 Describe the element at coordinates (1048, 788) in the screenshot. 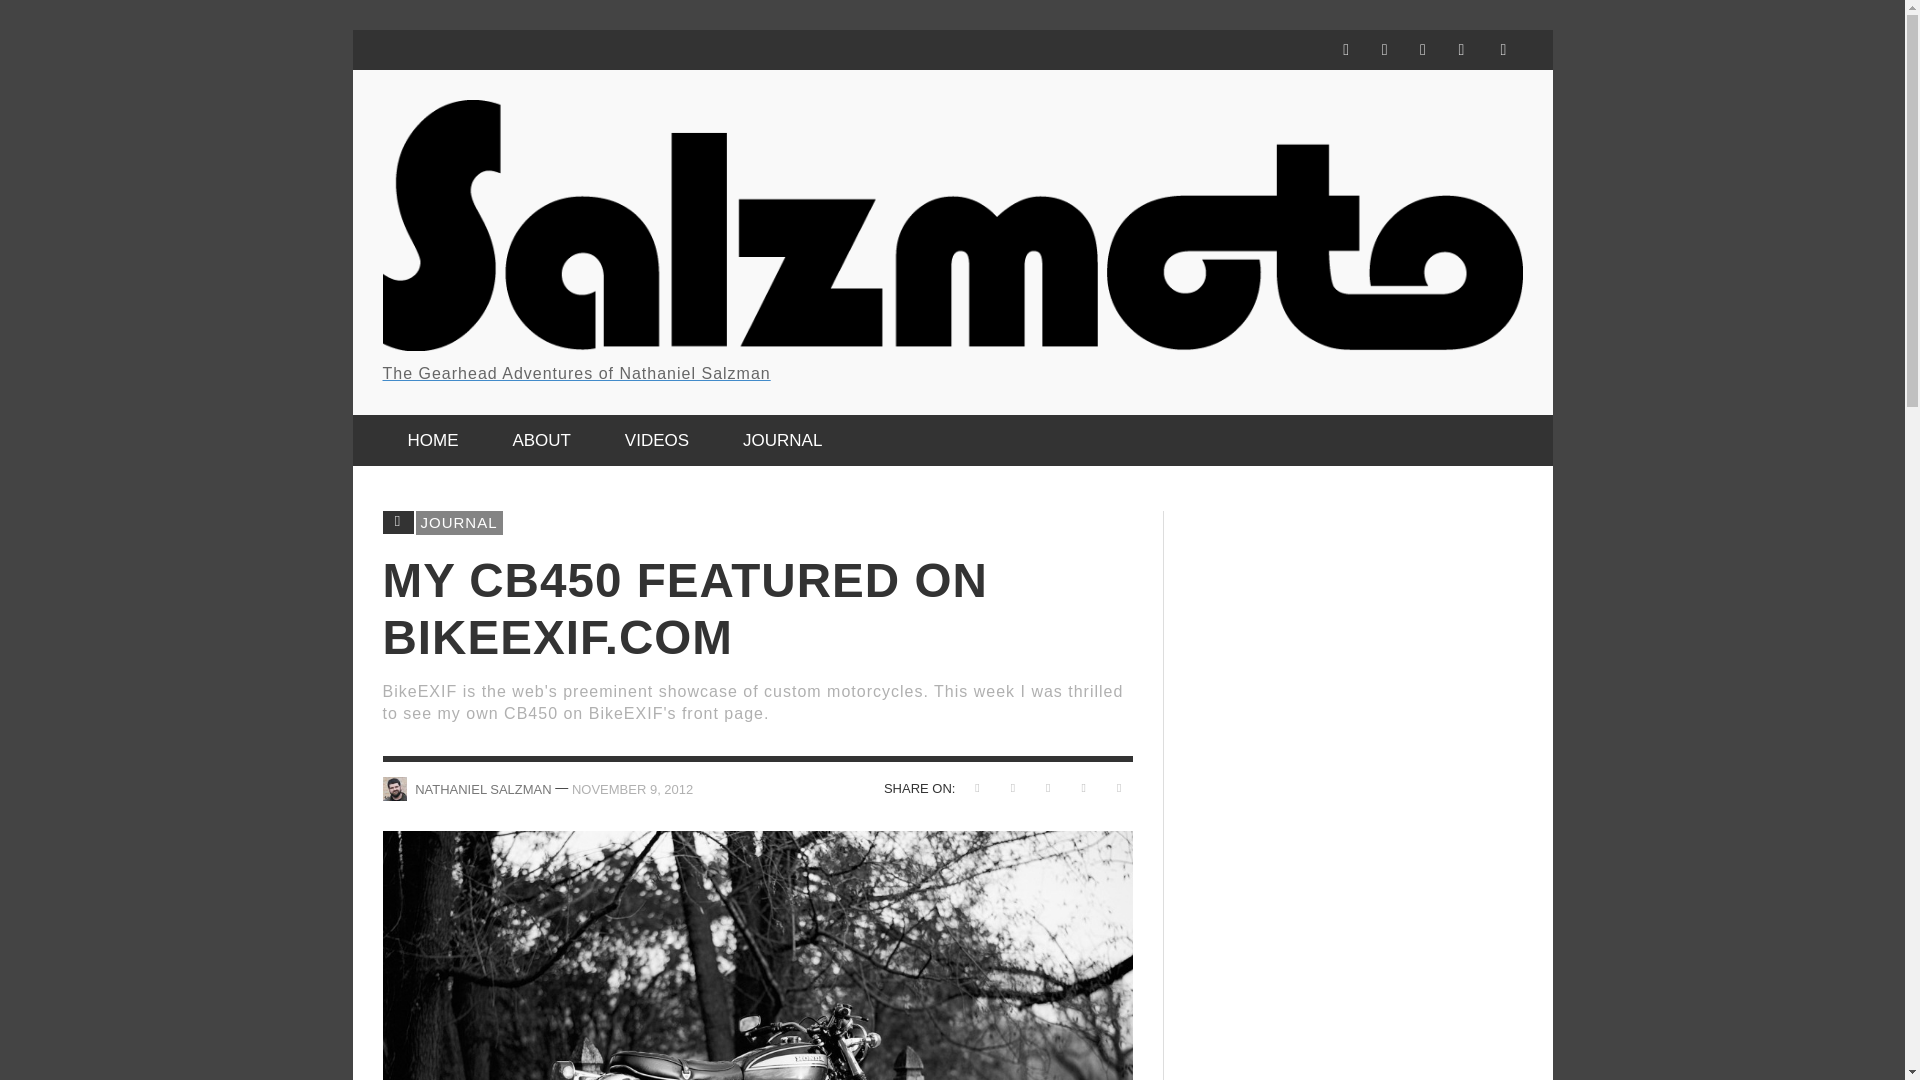

I see `Share on Pinterest` at that location.